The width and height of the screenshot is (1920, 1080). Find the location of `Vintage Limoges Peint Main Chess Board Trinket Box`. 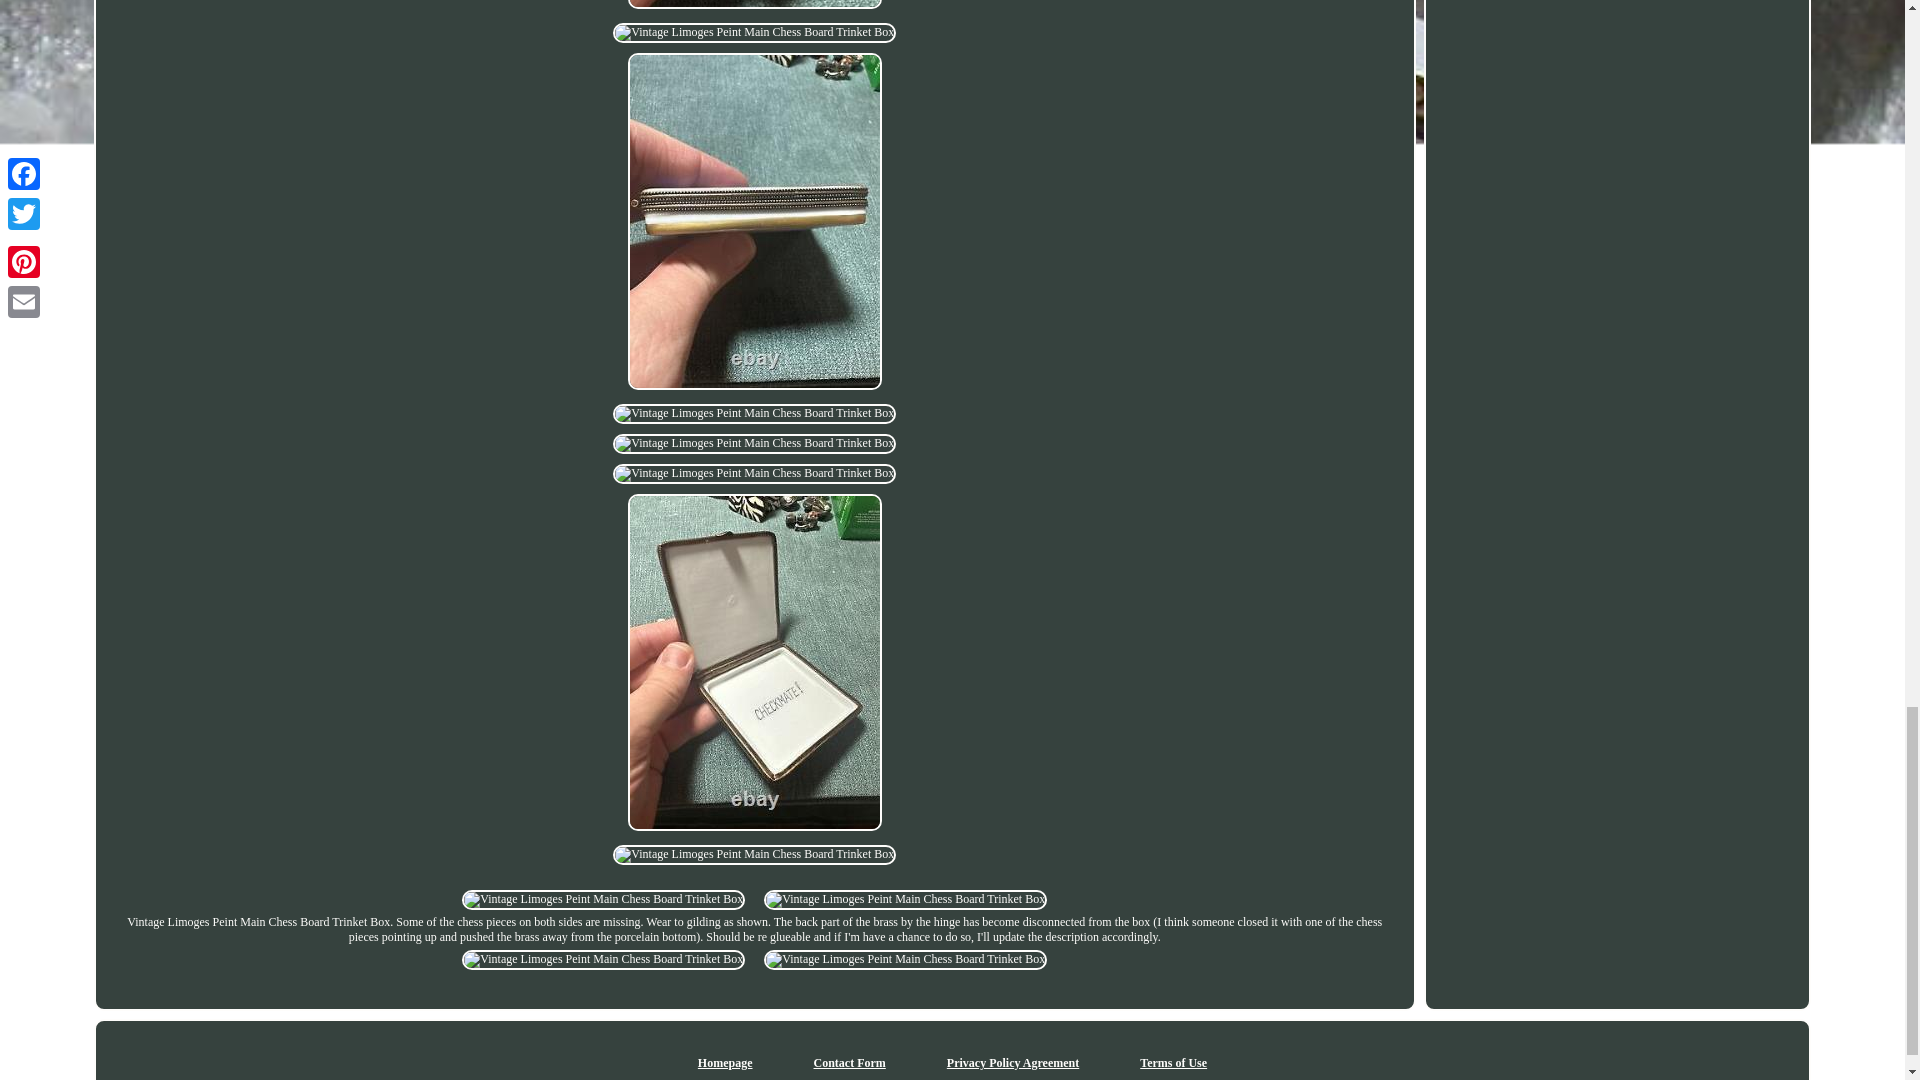

Vintage Limoges Peint Main Chess Board Trinket Box is located at coordinates (754, 444).